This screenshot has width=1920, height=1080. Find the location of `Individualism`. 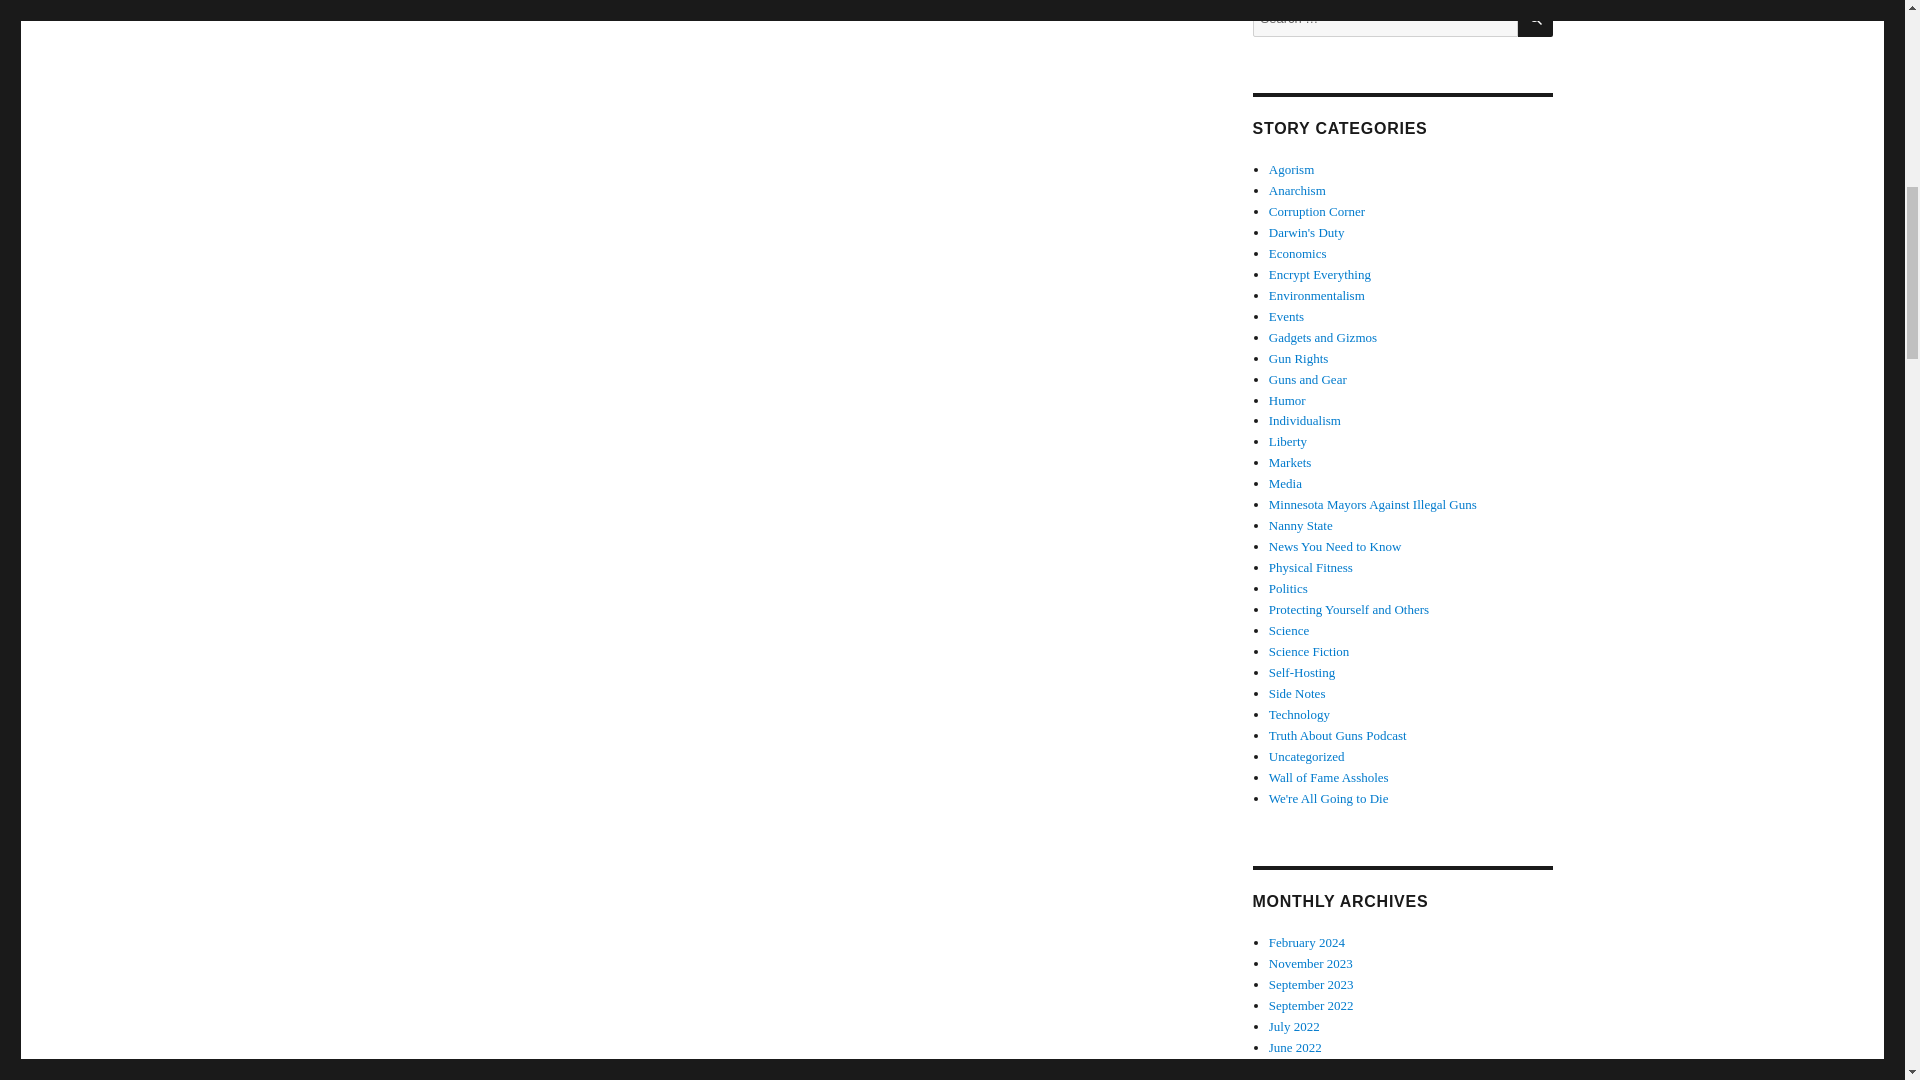

Individualism is located at coordinates (1304, 420).